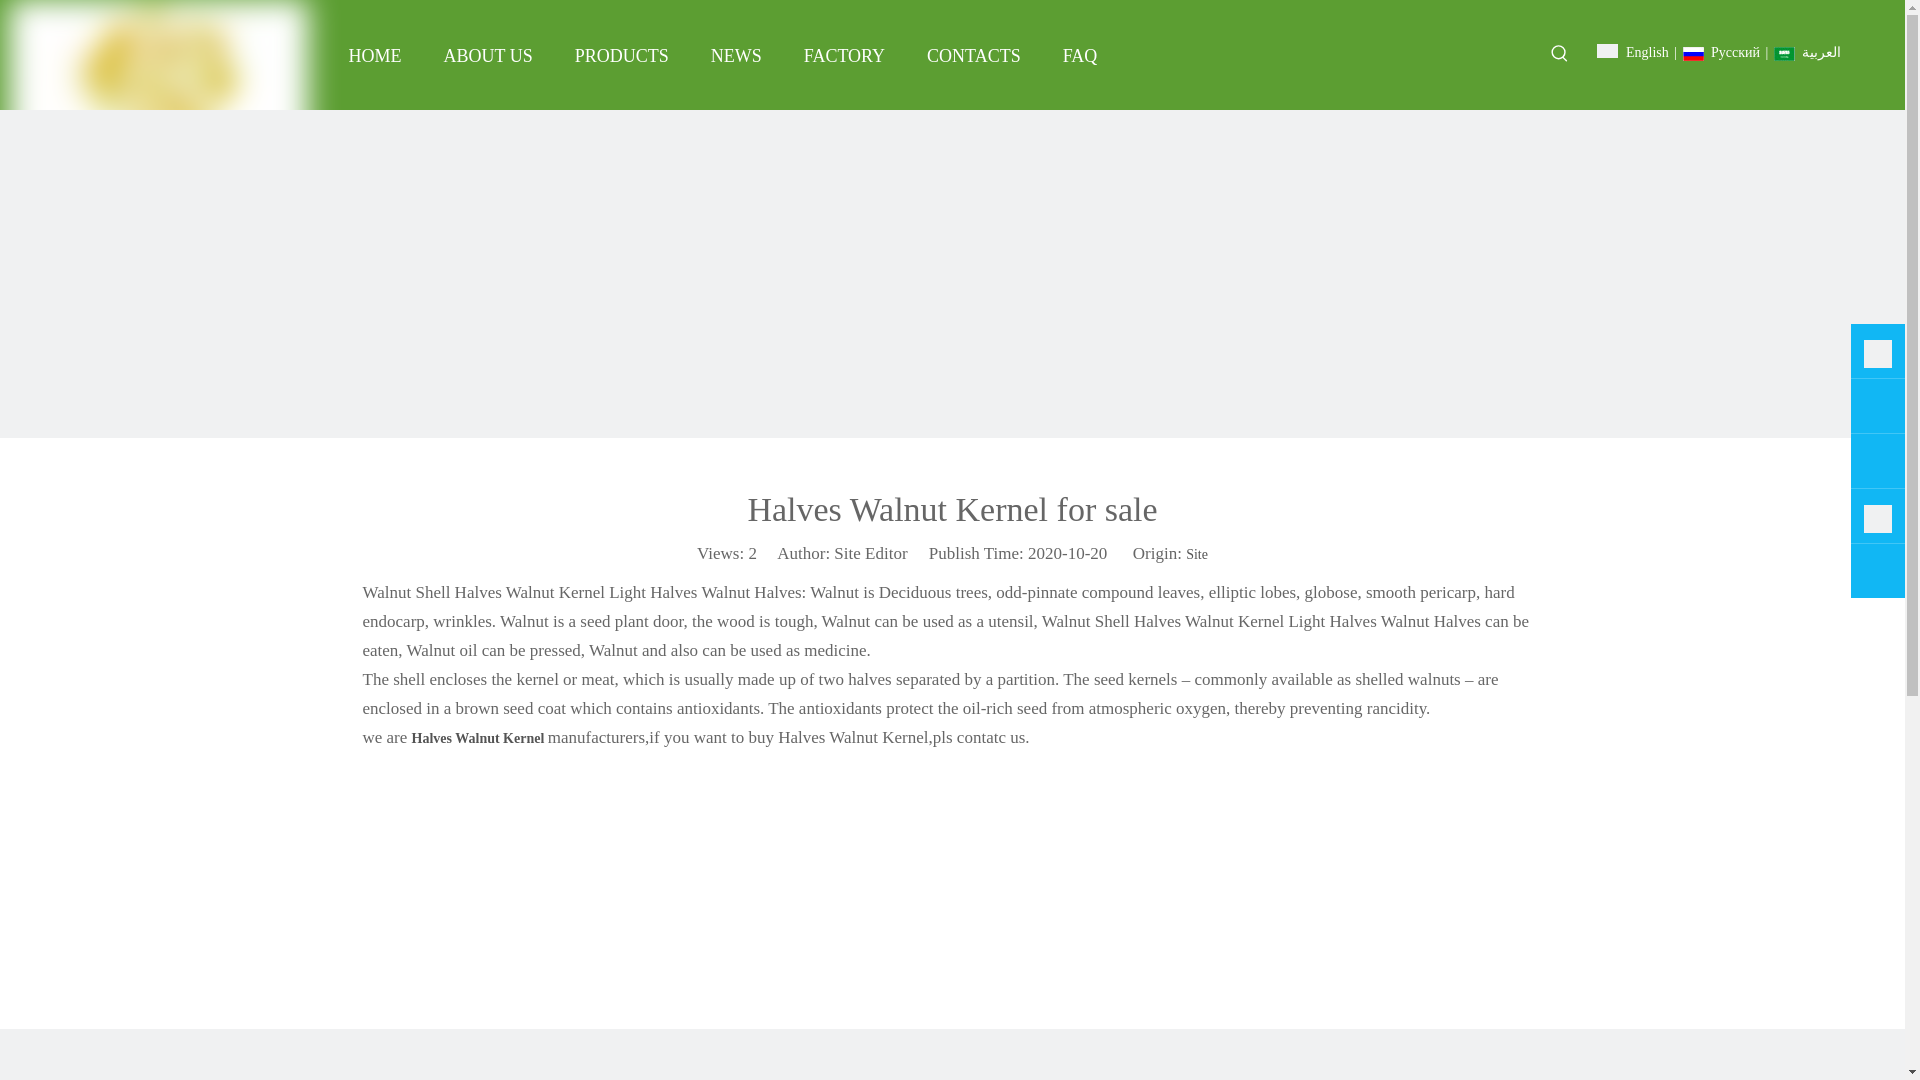 The width and height of the screenshot is (1920, 1080). What do you see at coordinates (622, 56) in the screenshot?
I see `PRODUCTS` at bounding box center [622, 56].